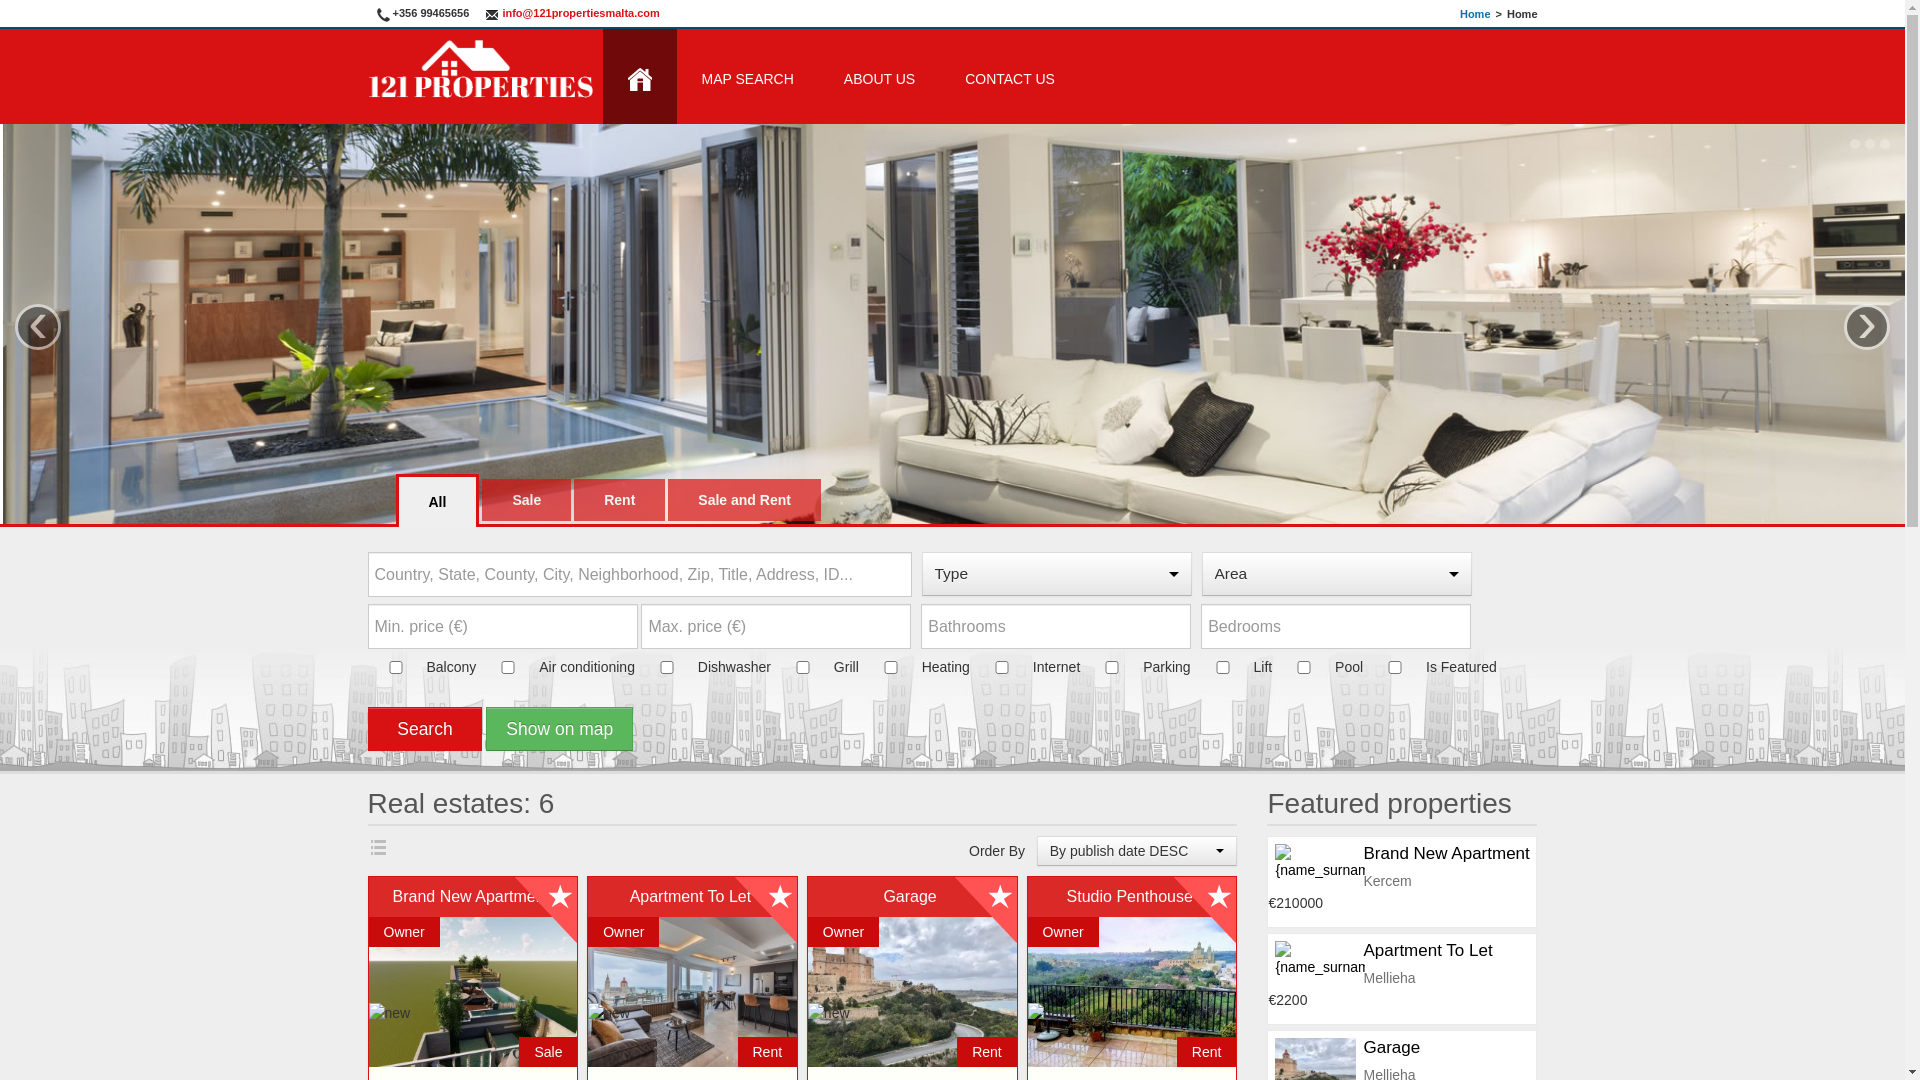 The height and width of the screenshot is (1080, 1920). Describe the element at coordinates (1446, 854) in the screenshot. I see `Brand New Apartment` at that location.